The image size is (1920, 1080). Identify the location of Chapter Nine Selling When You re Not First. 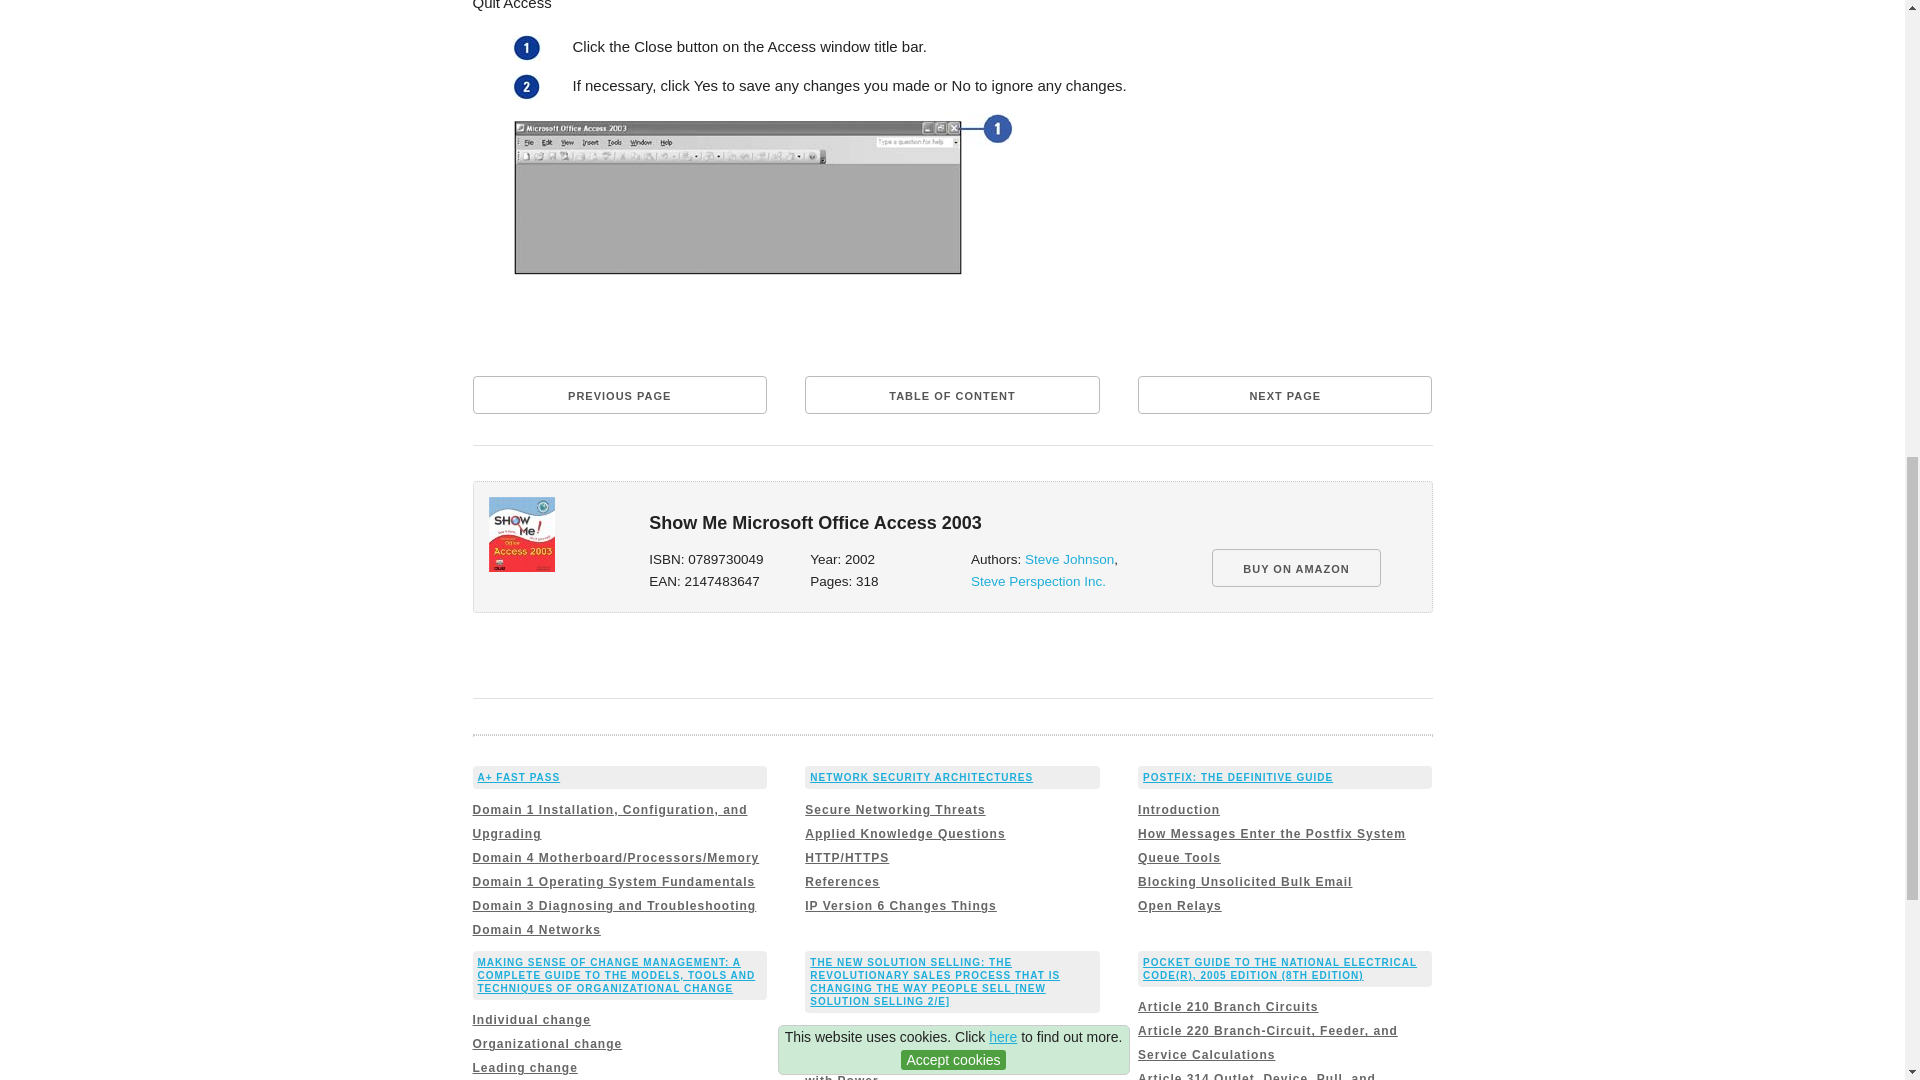
(948, 1033).